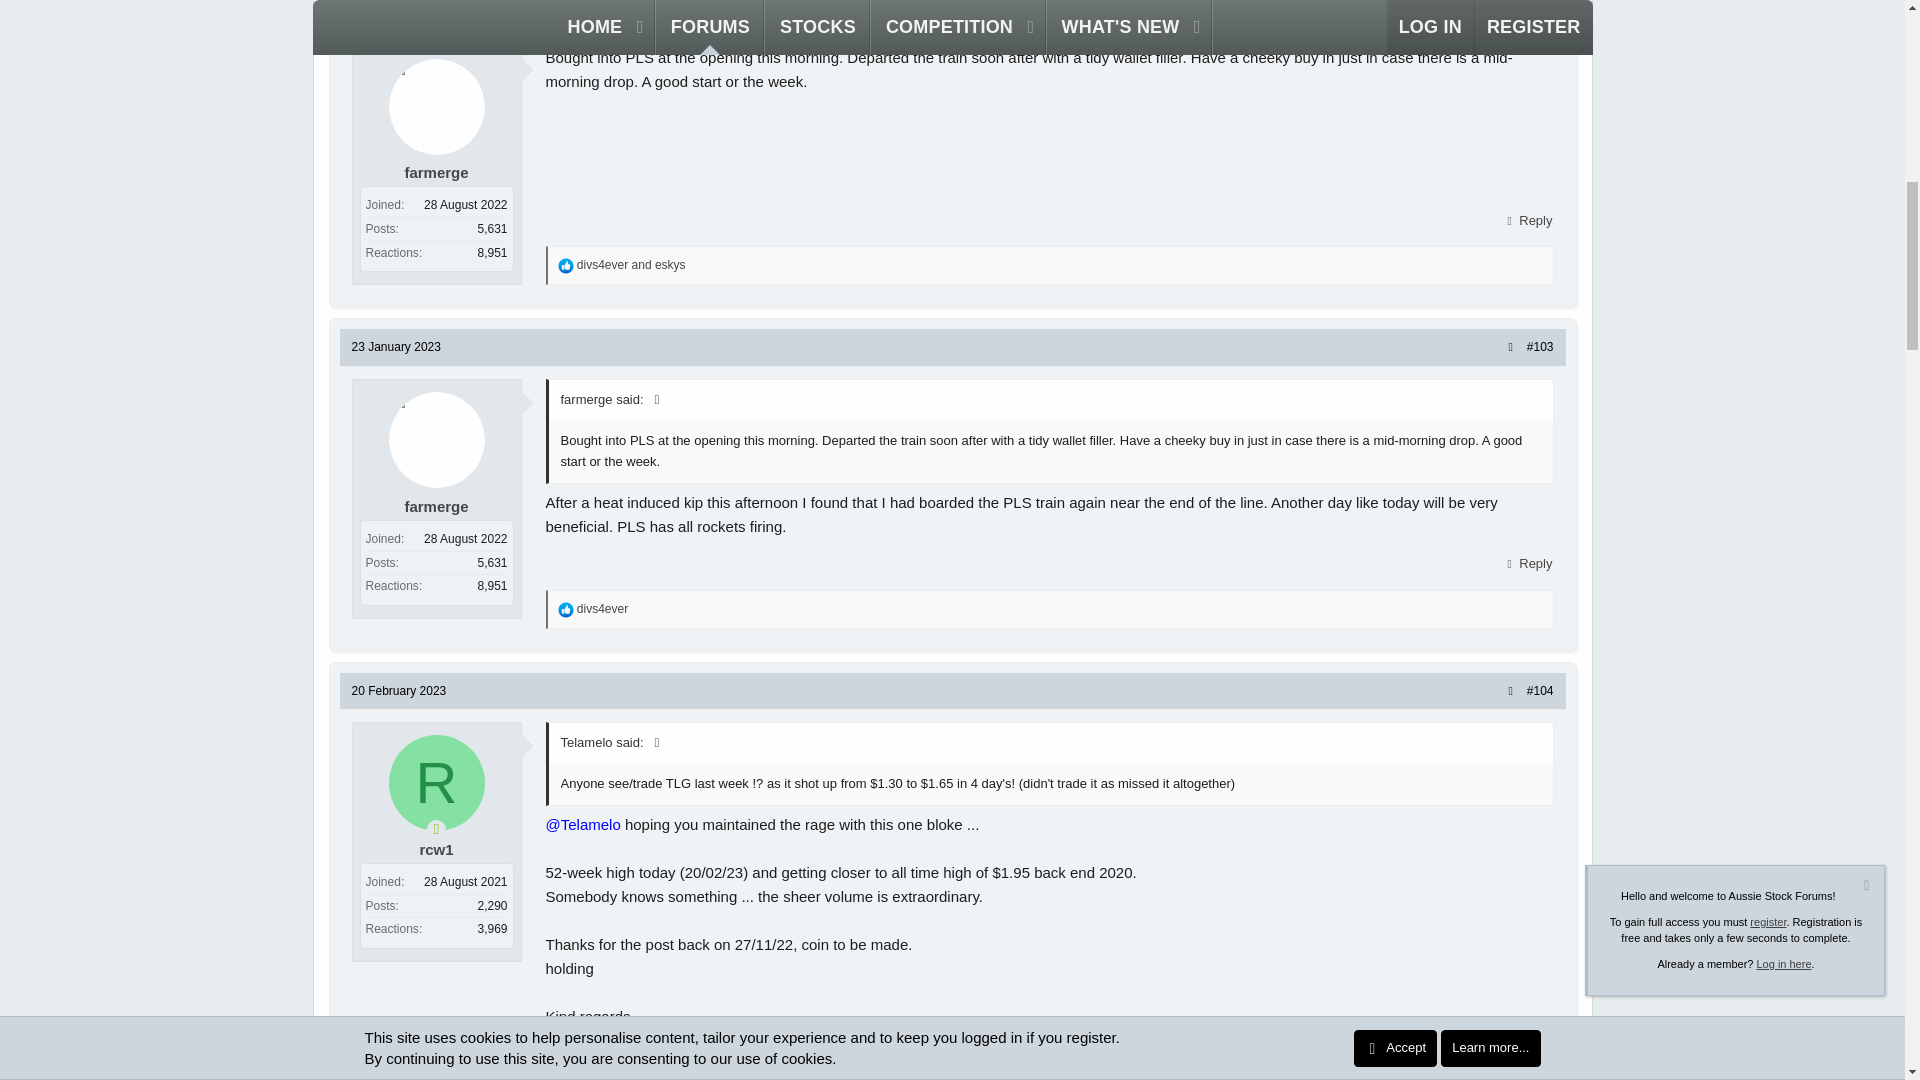 The width and height of the screenshot is (1920, 1080). Describe the element at coordinates (566, 266) in the screenshot. I see `Like` at that location.